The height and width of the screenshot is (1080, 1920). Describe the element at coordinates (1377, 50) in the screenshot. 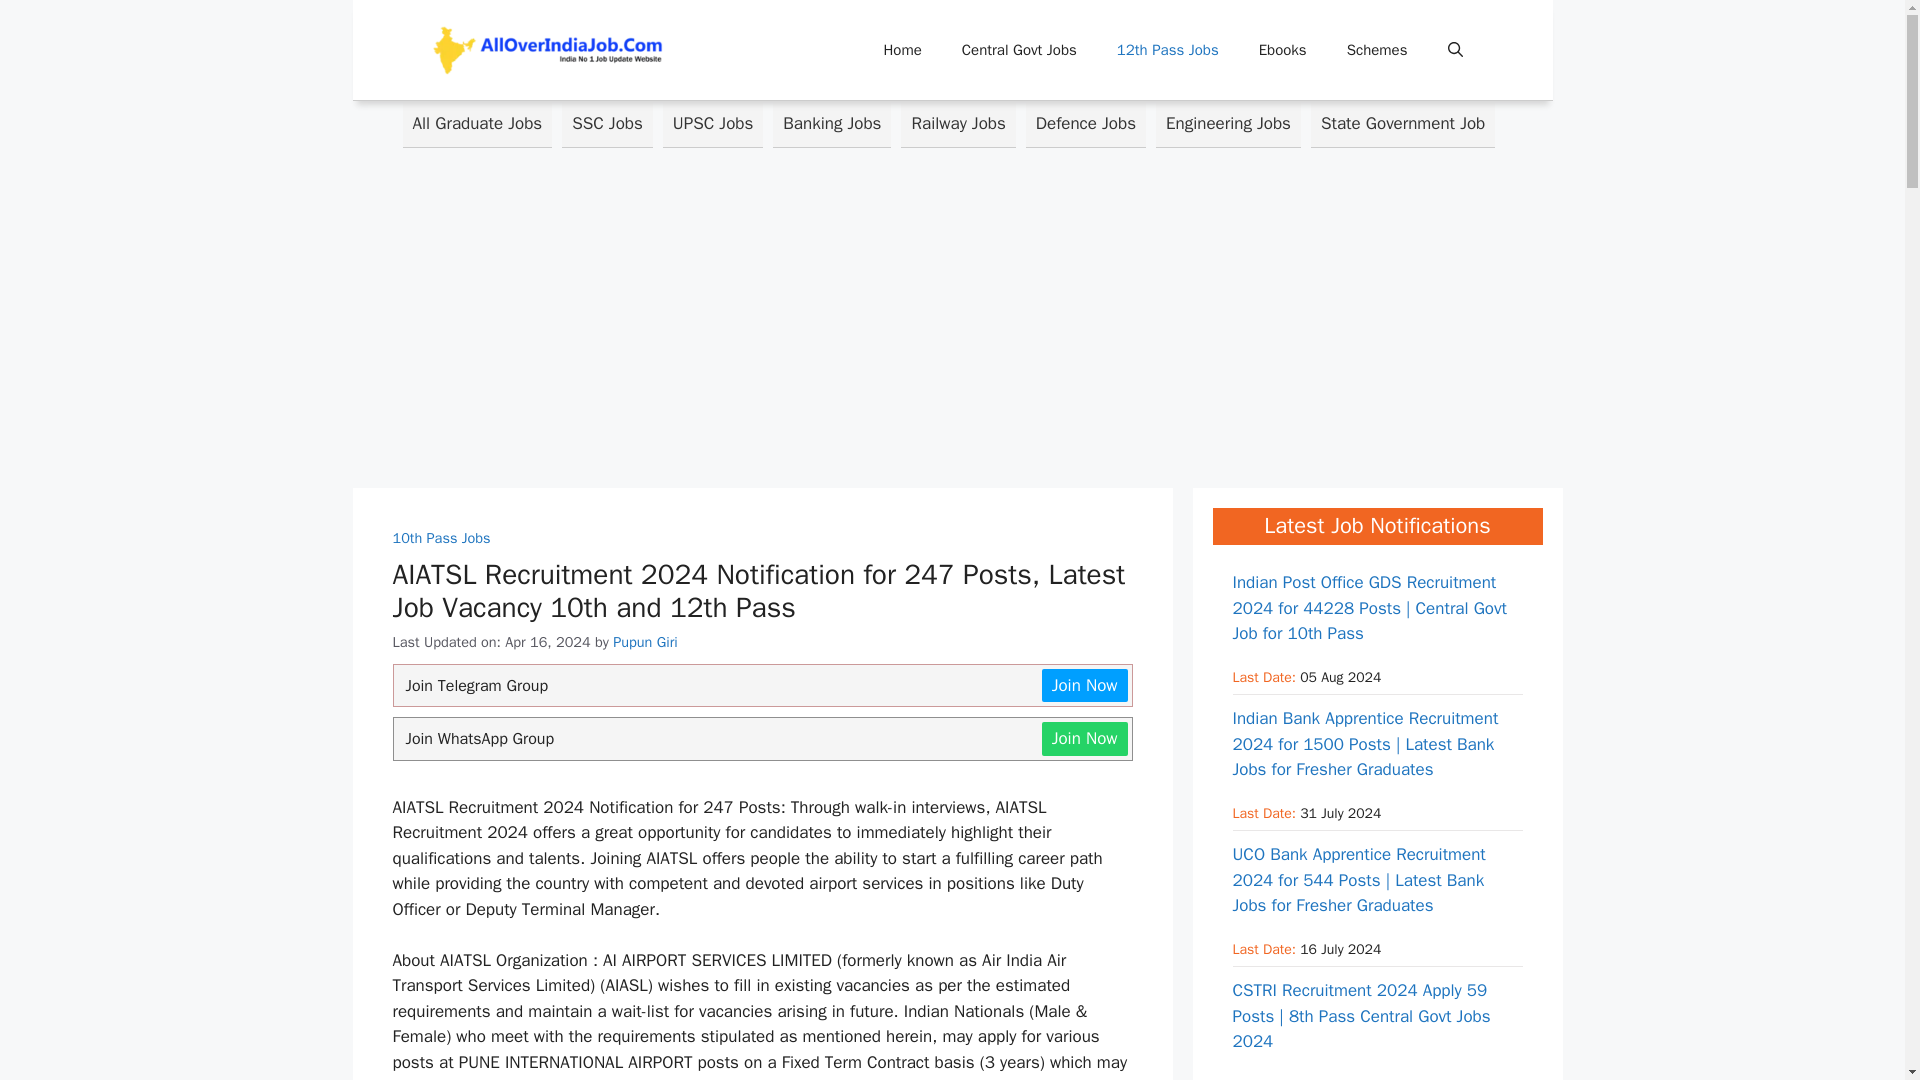

I see `Schemes` at that location.